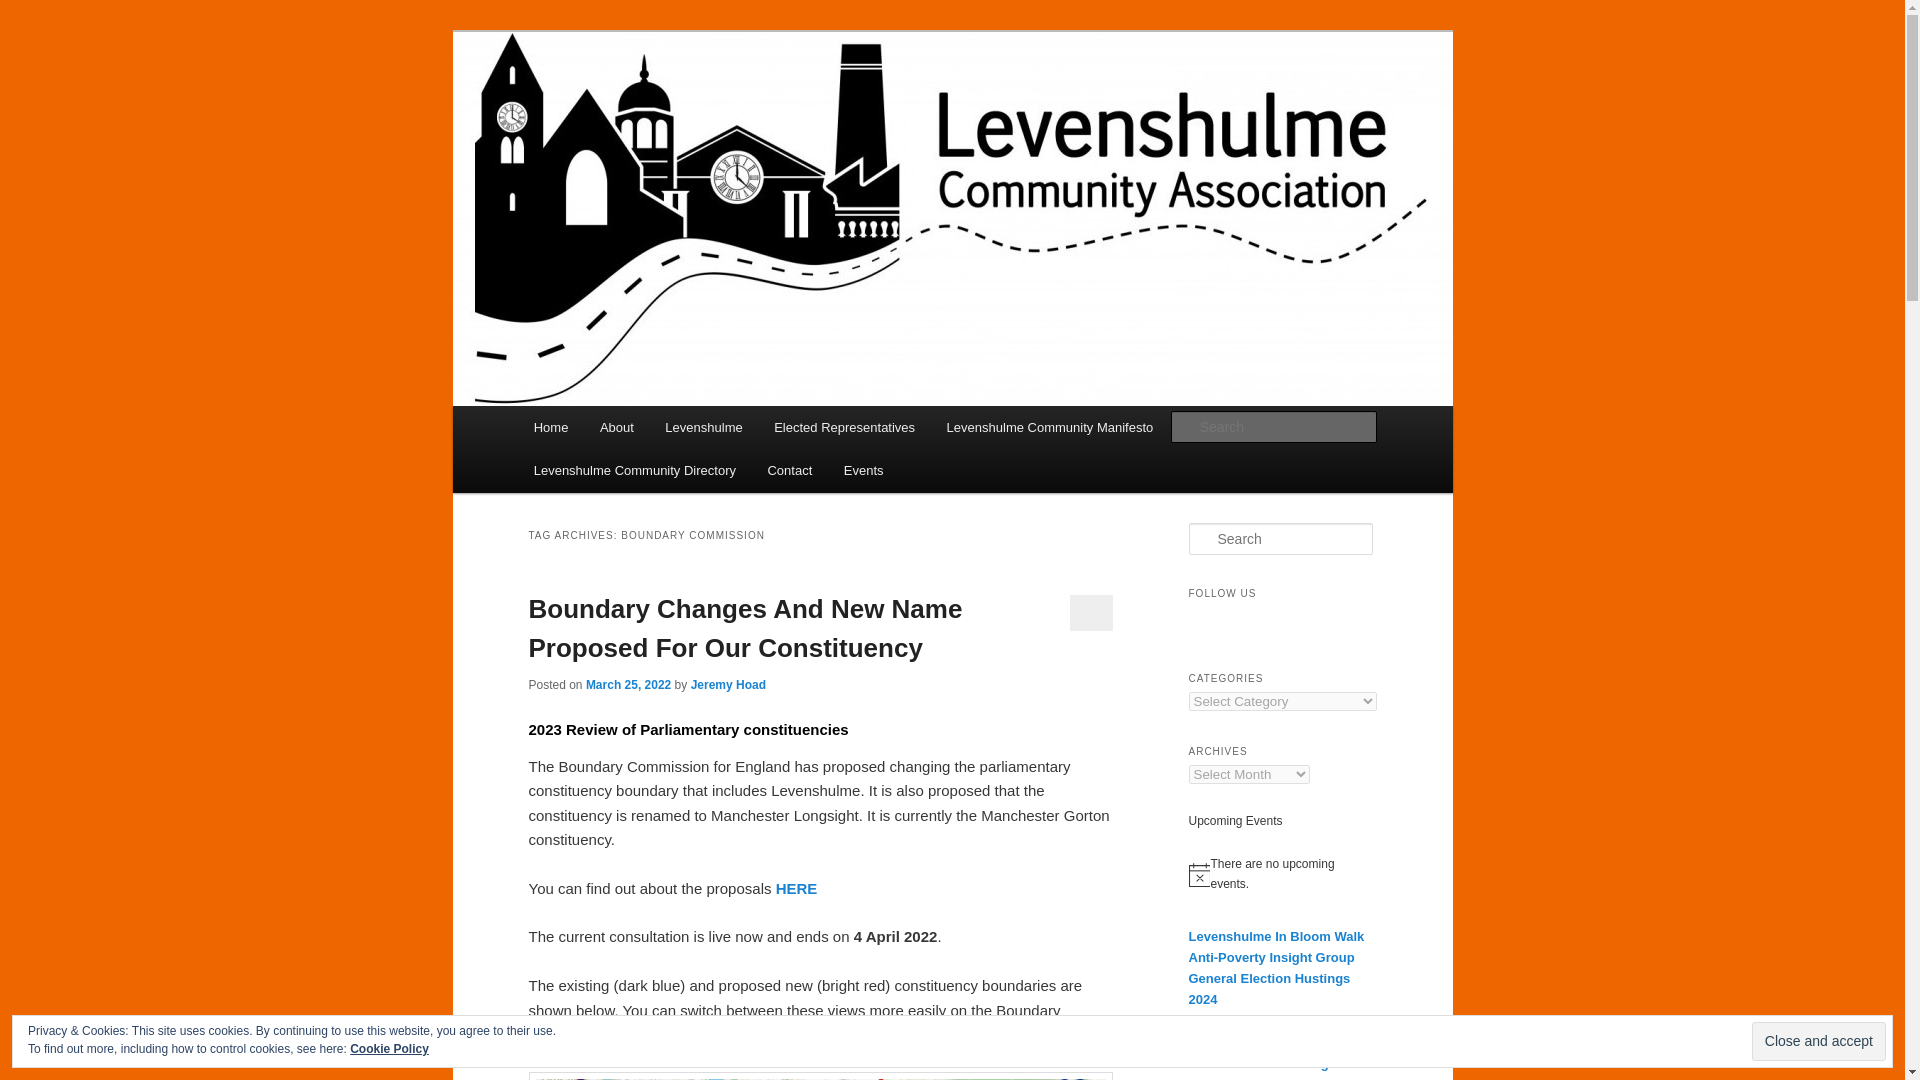 The image size is (1920, 1080). Describe the element at coordinates (798, 104) in the screenshot. I see `Levenshulme Community Association` at that location.